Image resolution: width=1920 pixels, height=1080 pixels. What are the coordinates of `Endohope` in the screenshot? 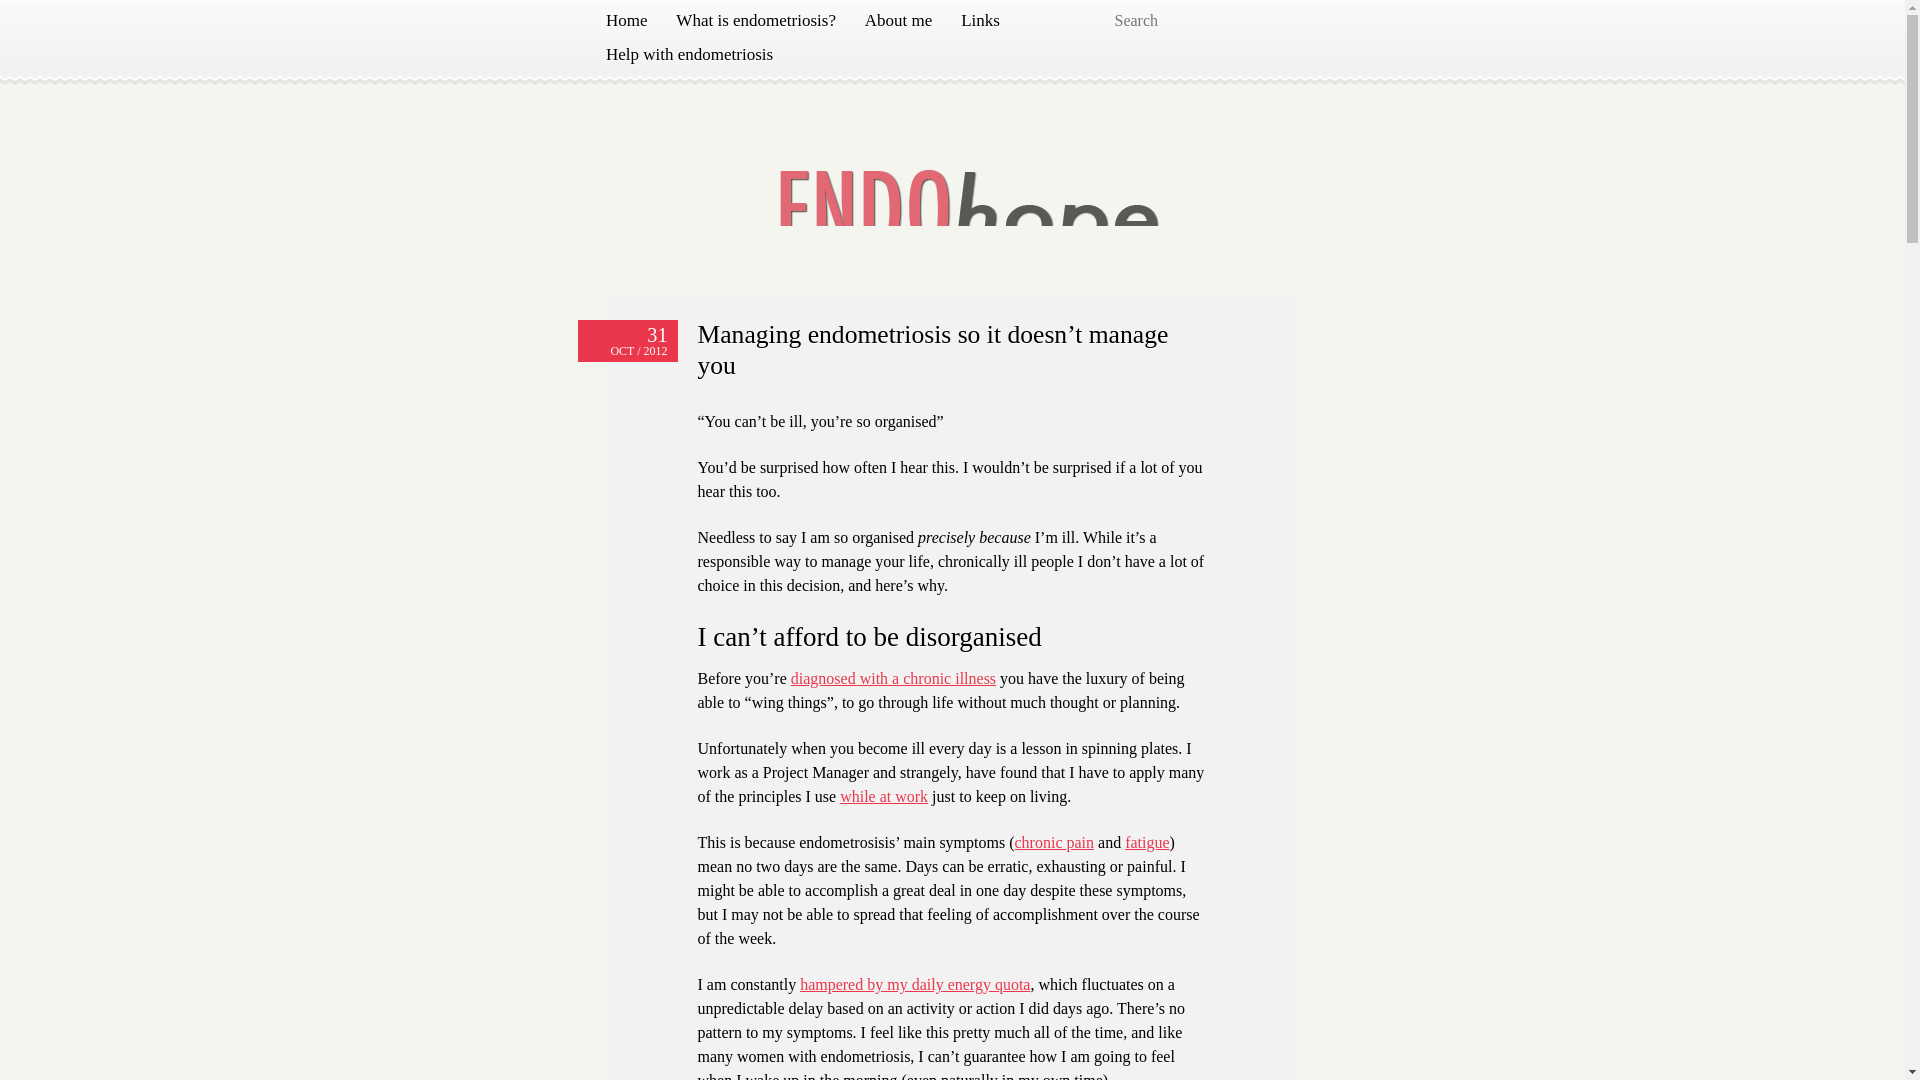 It's located at (687, 150).